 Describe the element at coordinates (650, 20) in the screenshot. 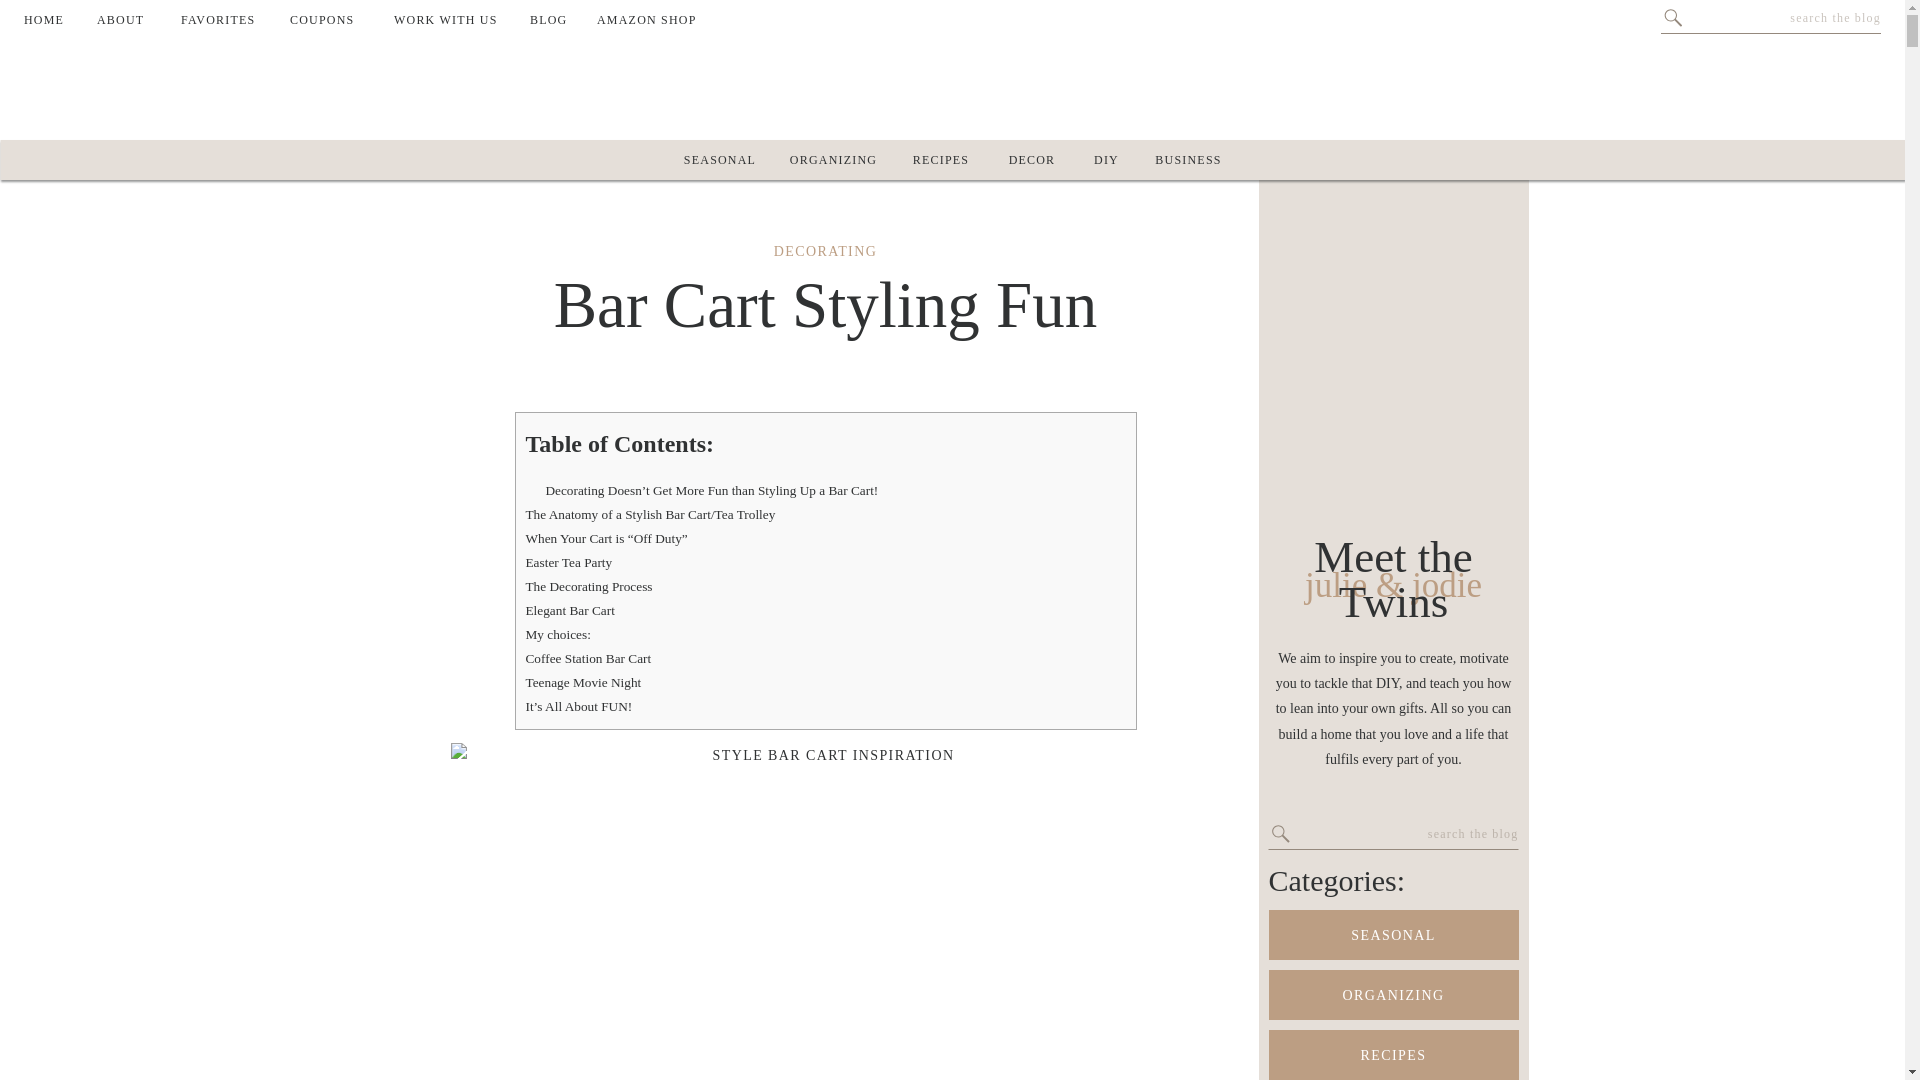

I see `AMAZON SHOP` at that location.